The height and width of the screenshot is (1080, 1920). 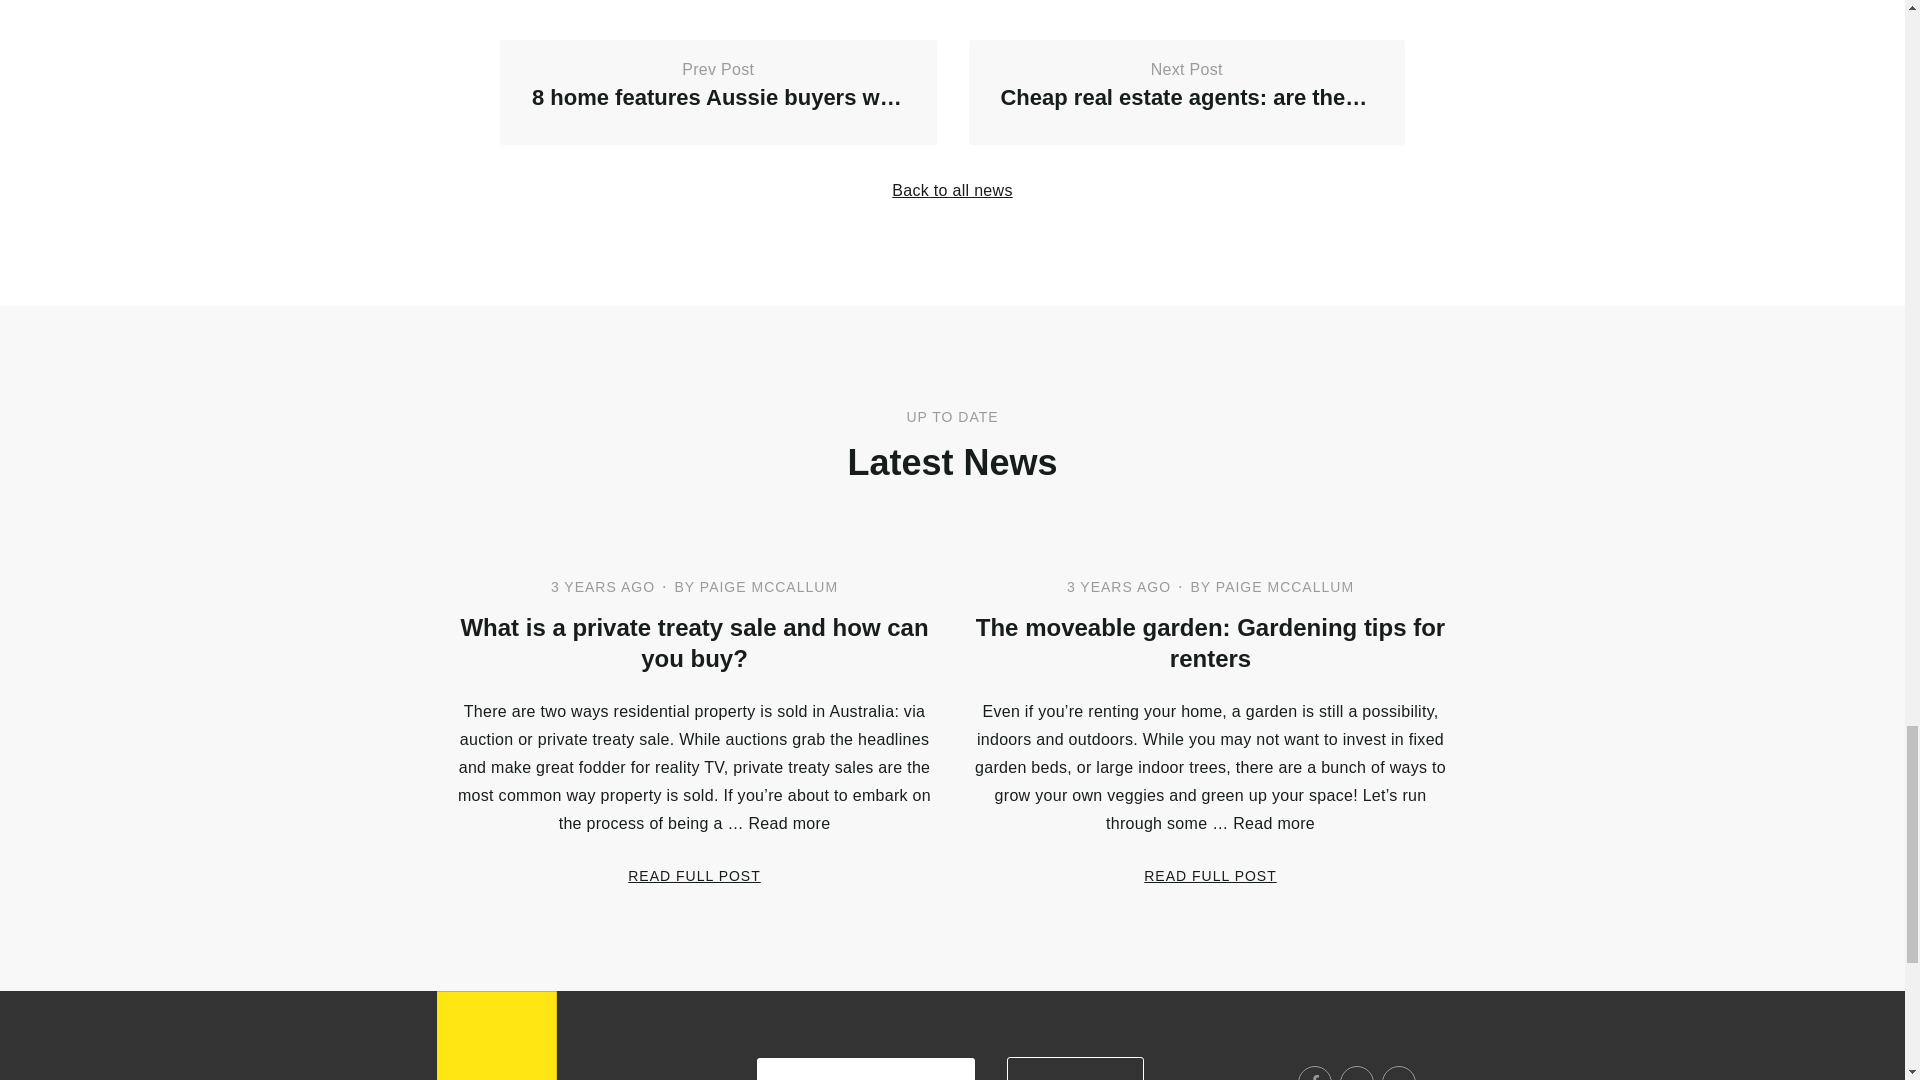 What do you see at coordinates (496, 1036) in the screenshot?
I see `Ray White` at bounding box center [496, 1036].